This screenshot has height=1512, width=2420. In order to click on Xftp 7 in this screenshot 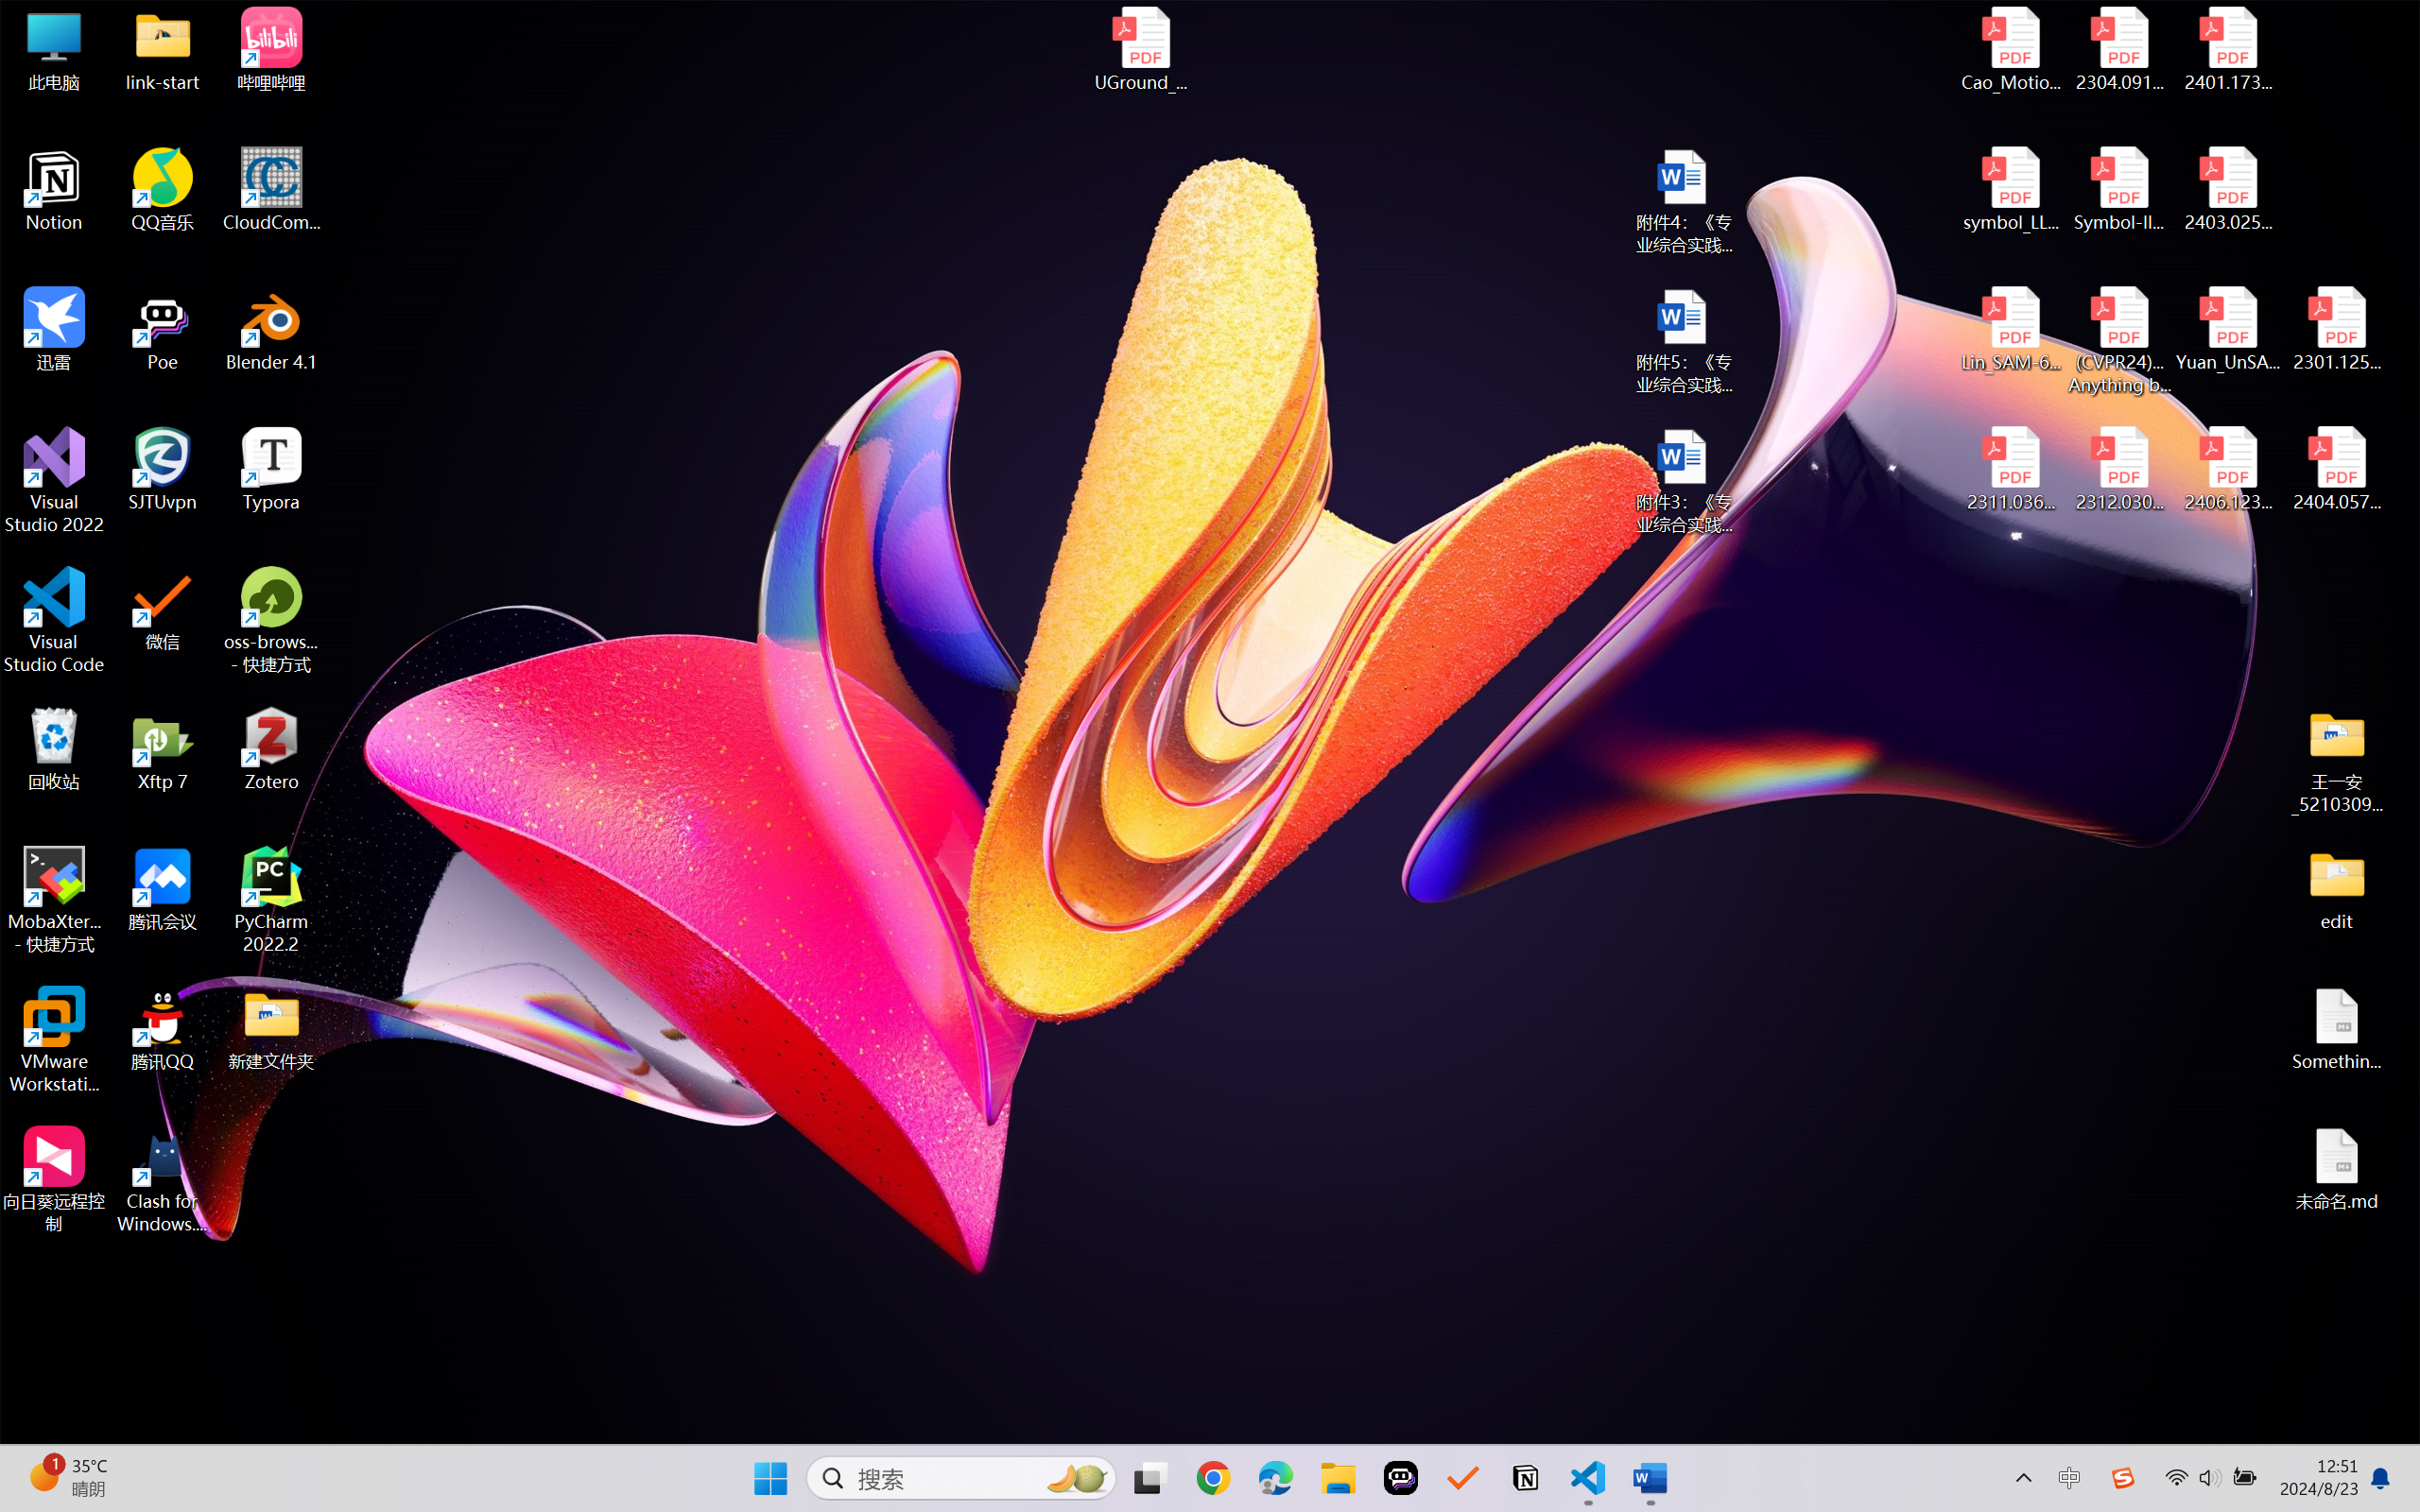, I will do `click(163, 749)`.